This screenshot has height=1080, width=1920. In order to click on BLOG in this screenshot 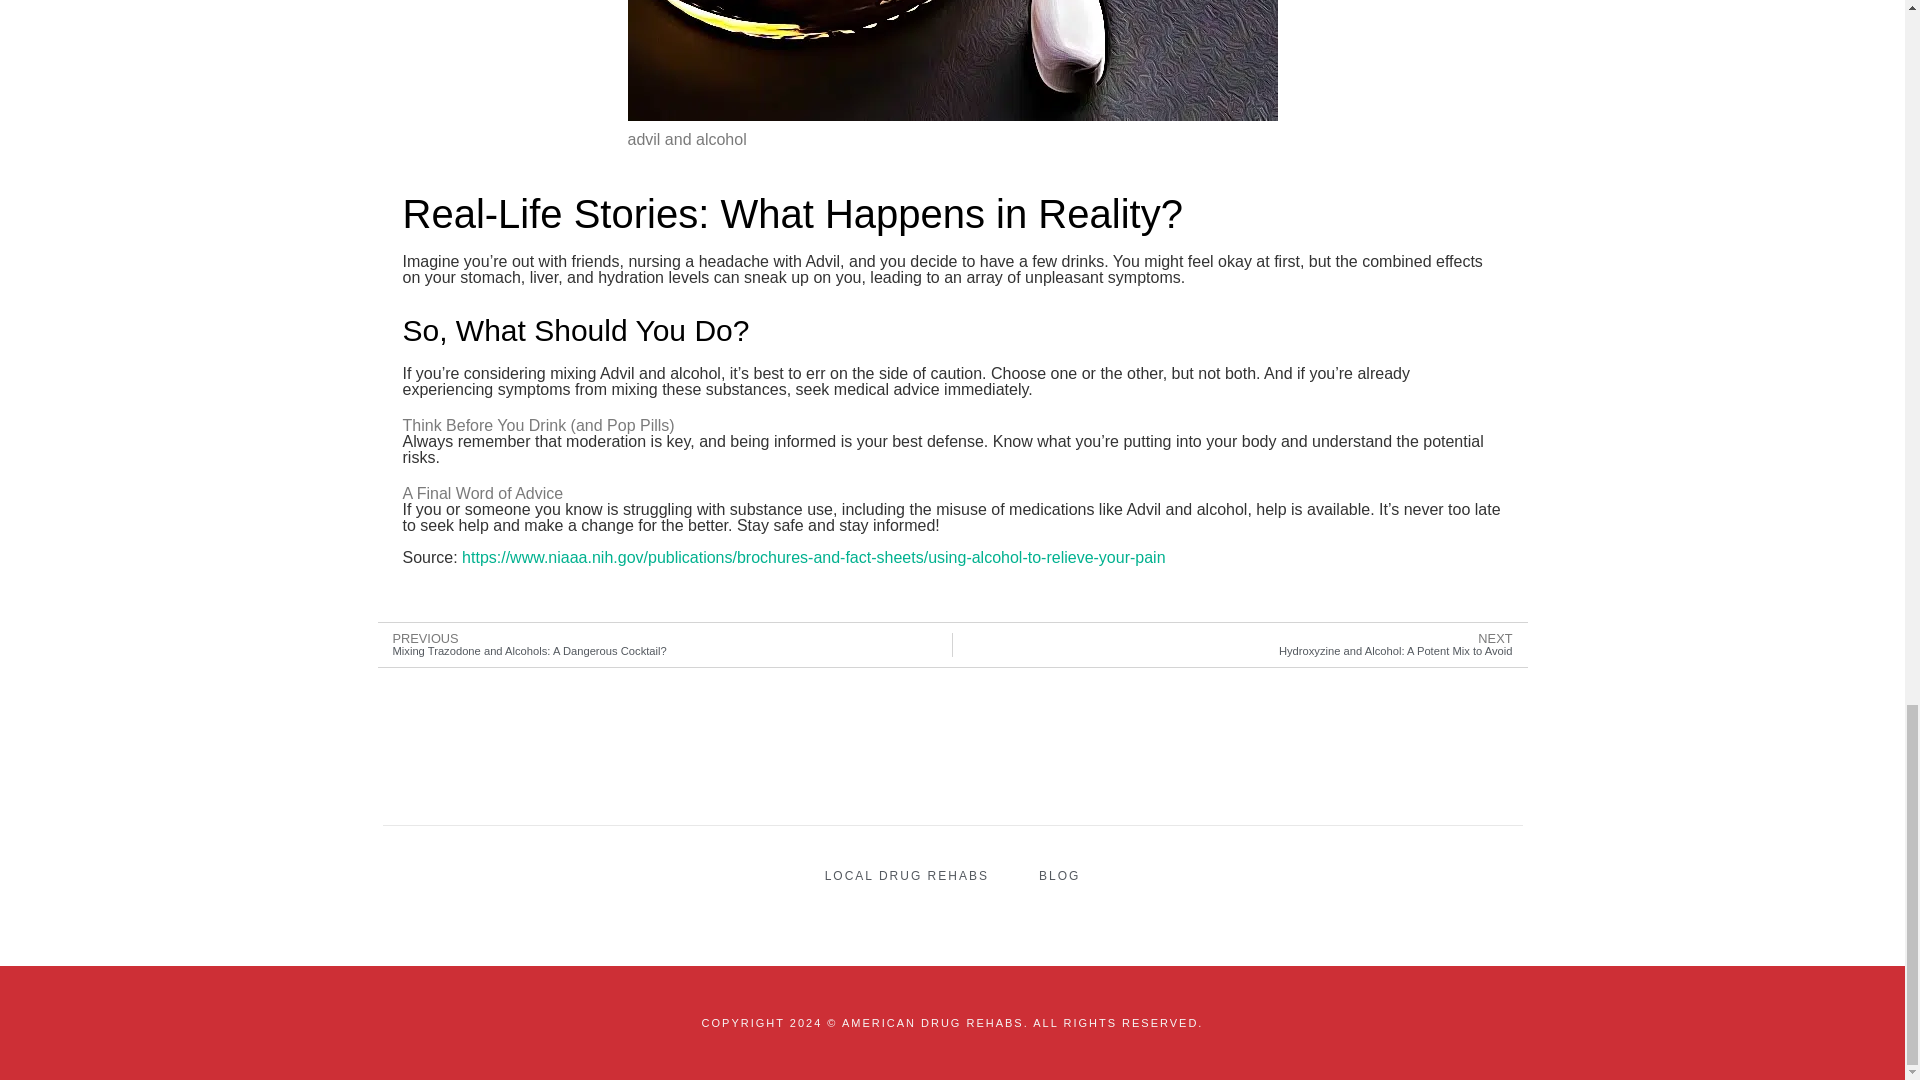, I will do `click(1403, 644)`.